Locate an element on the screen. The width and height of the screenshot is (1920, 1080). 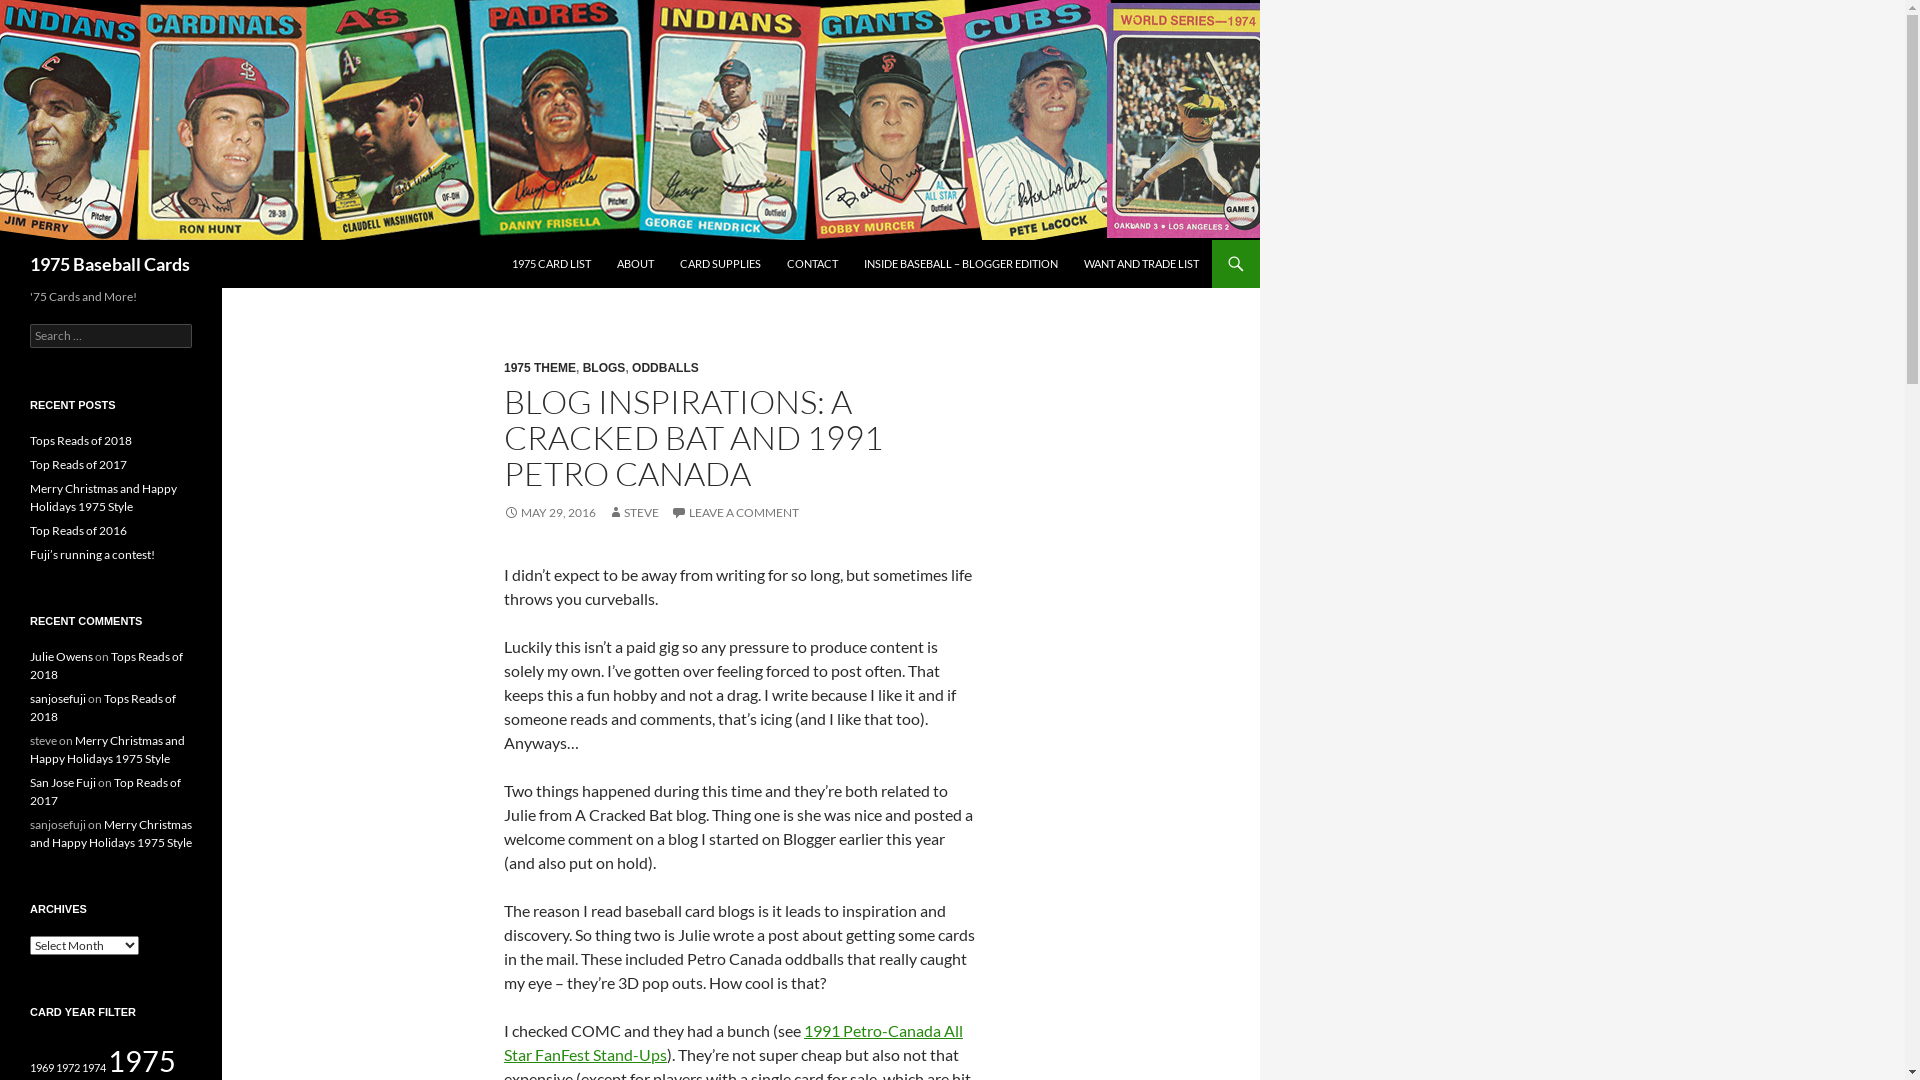
Top Reads of 2016 is located at coordinates (78, 530).